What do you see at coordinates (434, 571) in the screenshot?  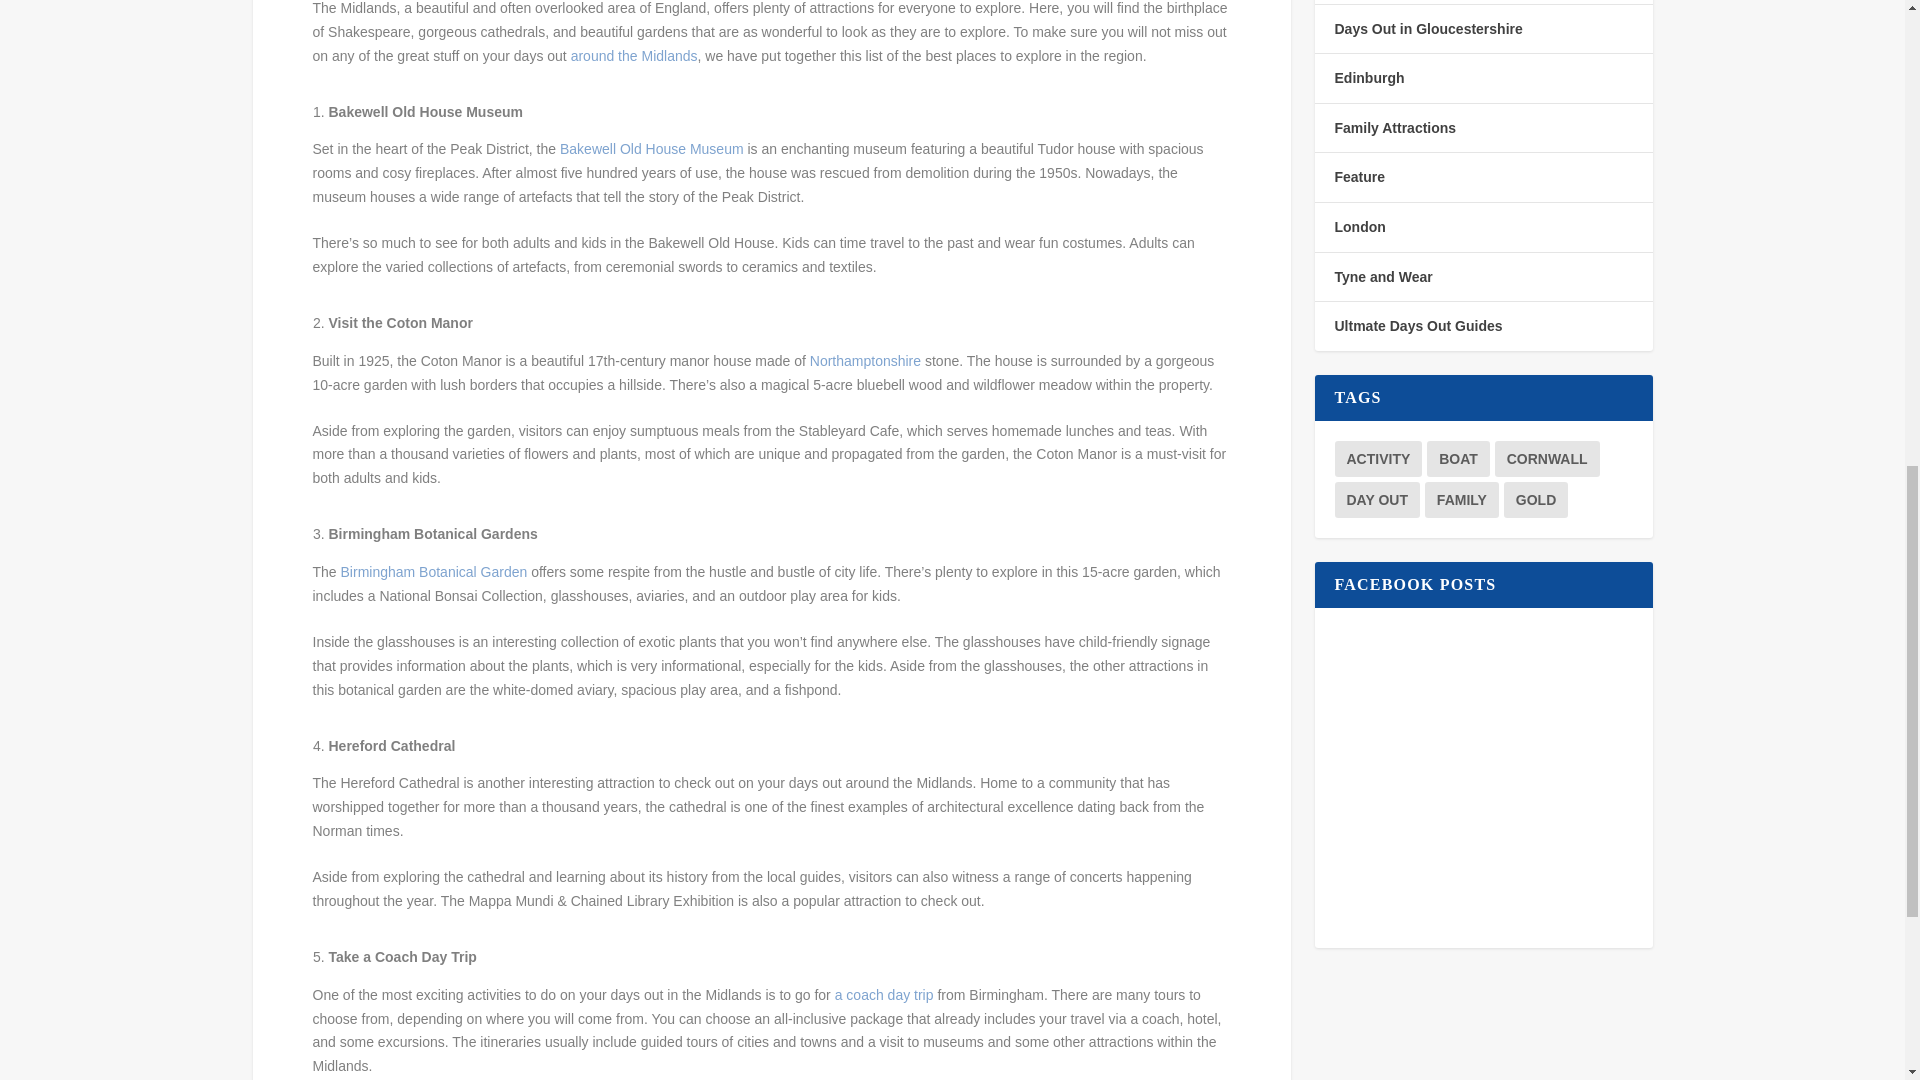 I see `Birmingham Botanical Garden` at bounding box center [434, 571].